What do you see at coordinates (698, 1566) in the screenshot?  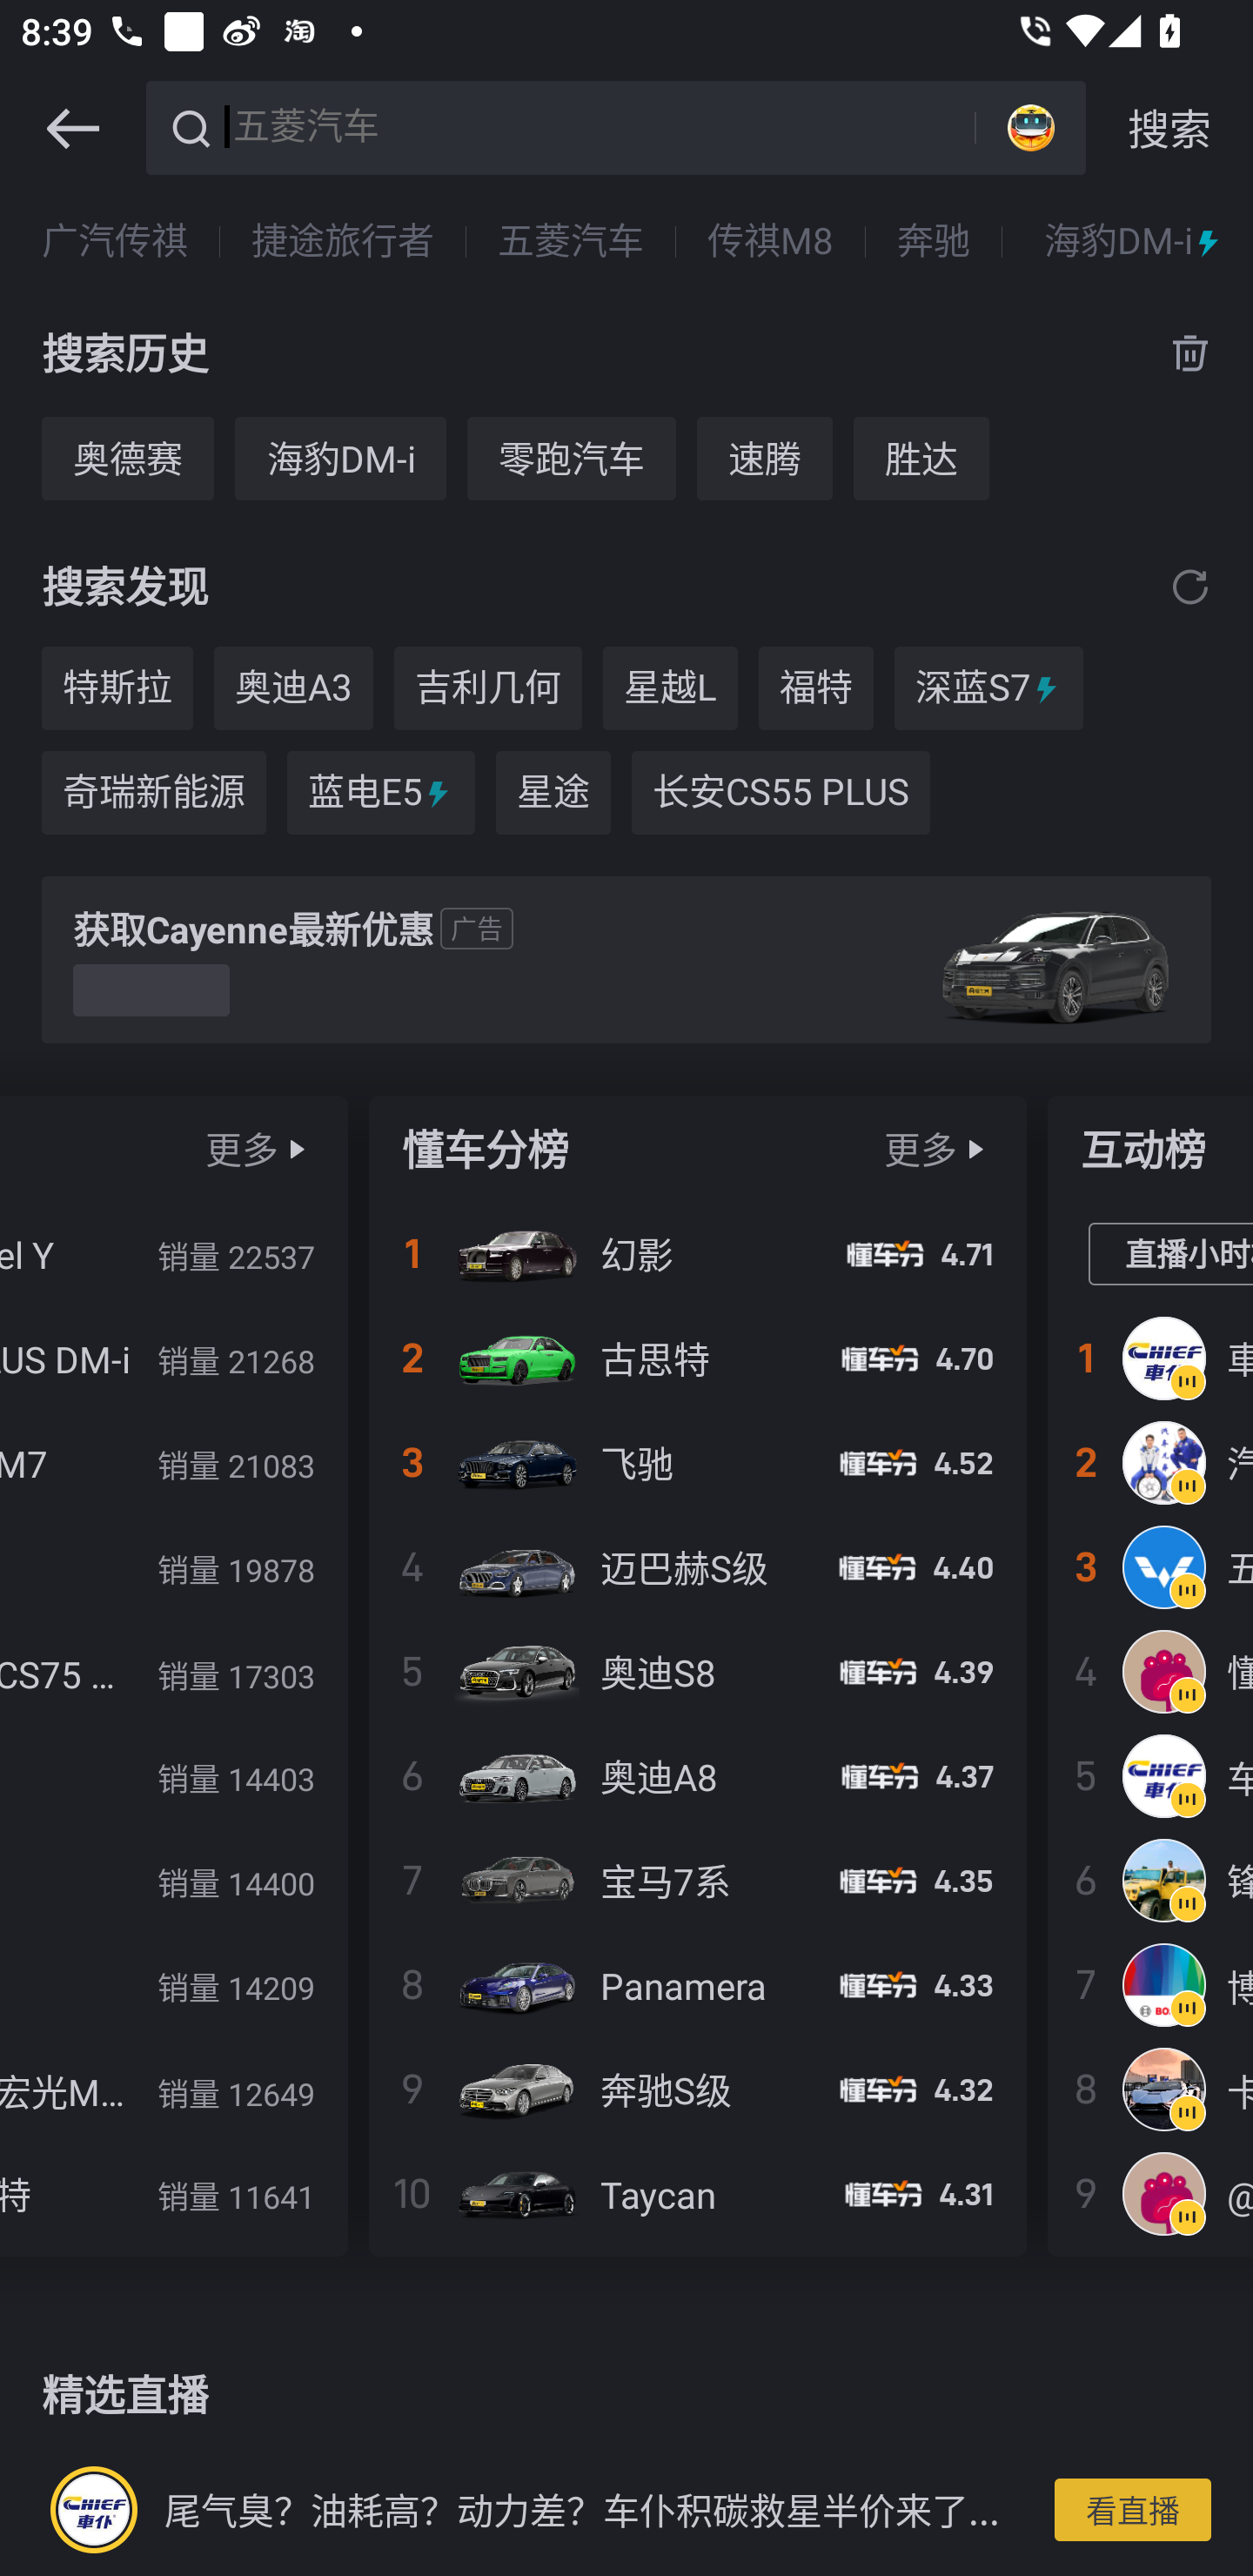 I see `迈巴赫S级 4.40` at bounding box center [698, 1566].